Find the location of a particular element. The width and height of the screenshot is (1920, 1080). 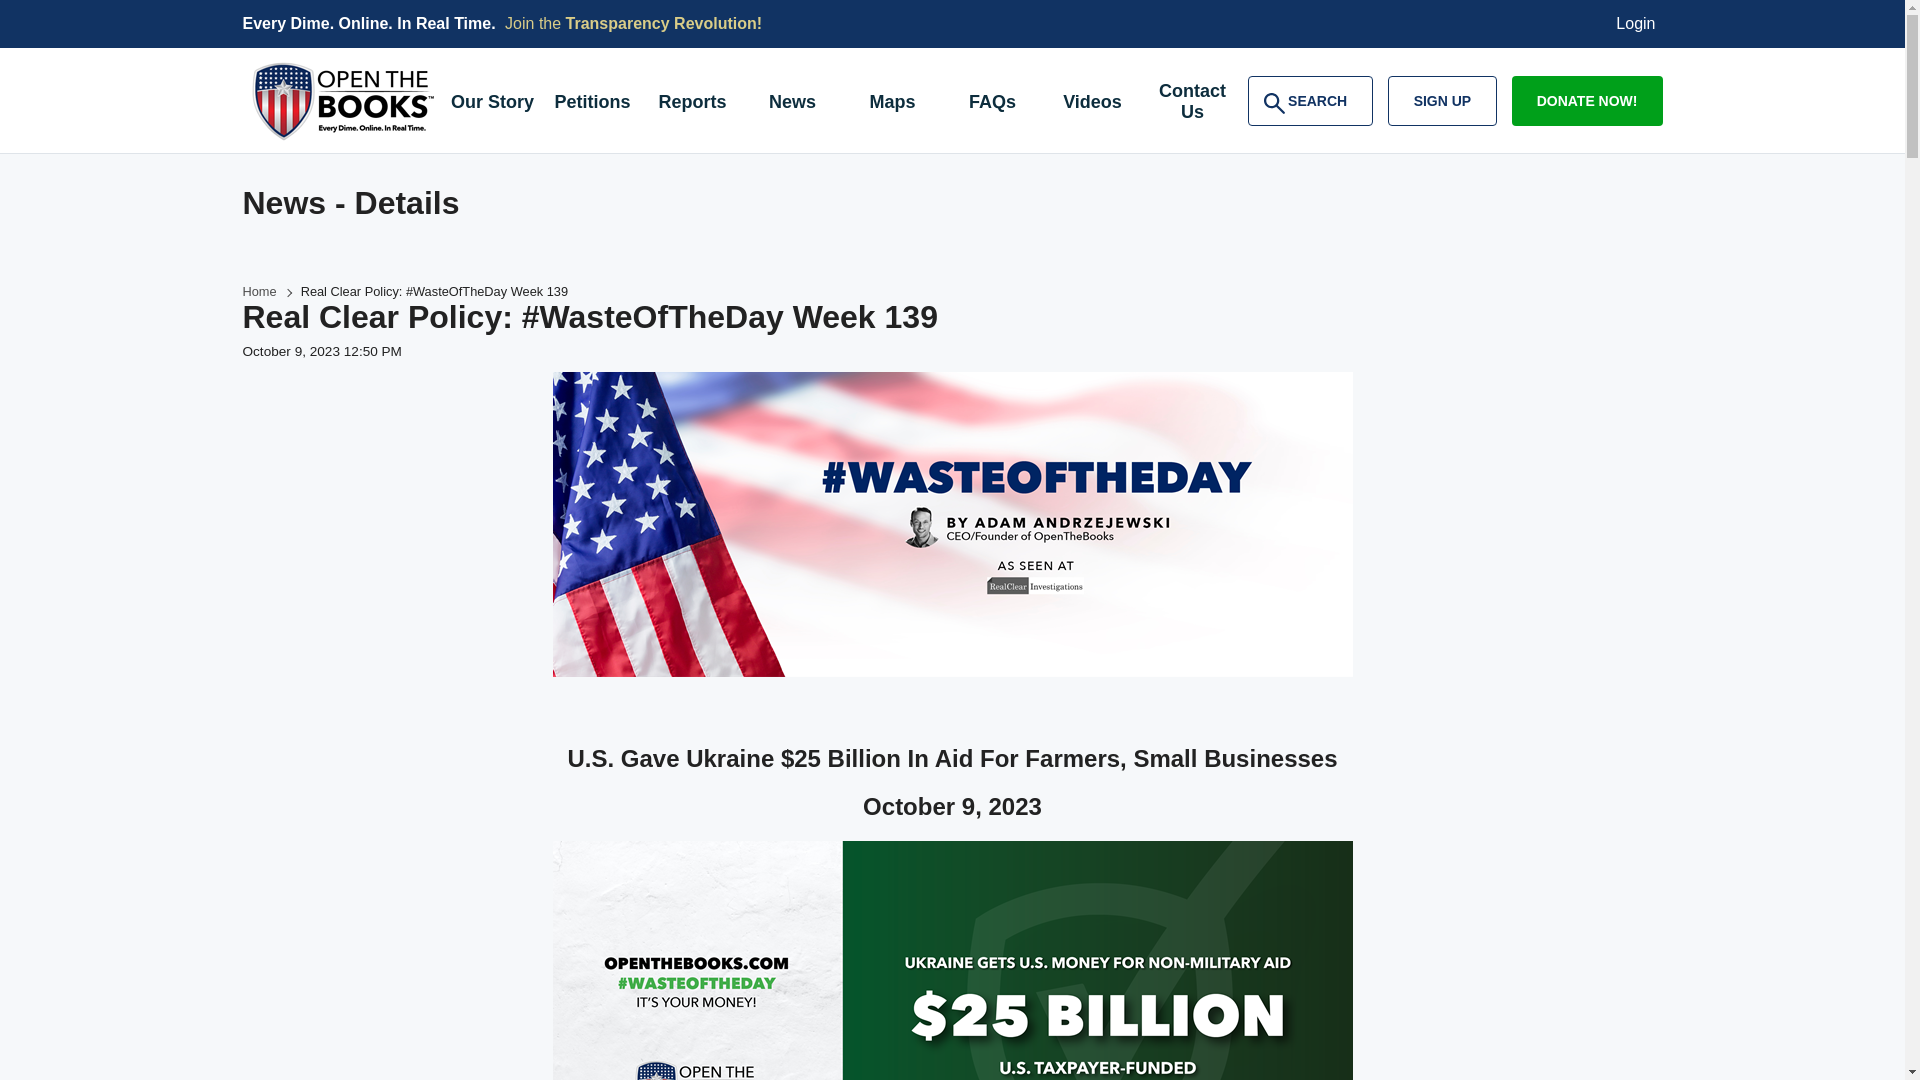

Login is located at coordinates (1636, 24).